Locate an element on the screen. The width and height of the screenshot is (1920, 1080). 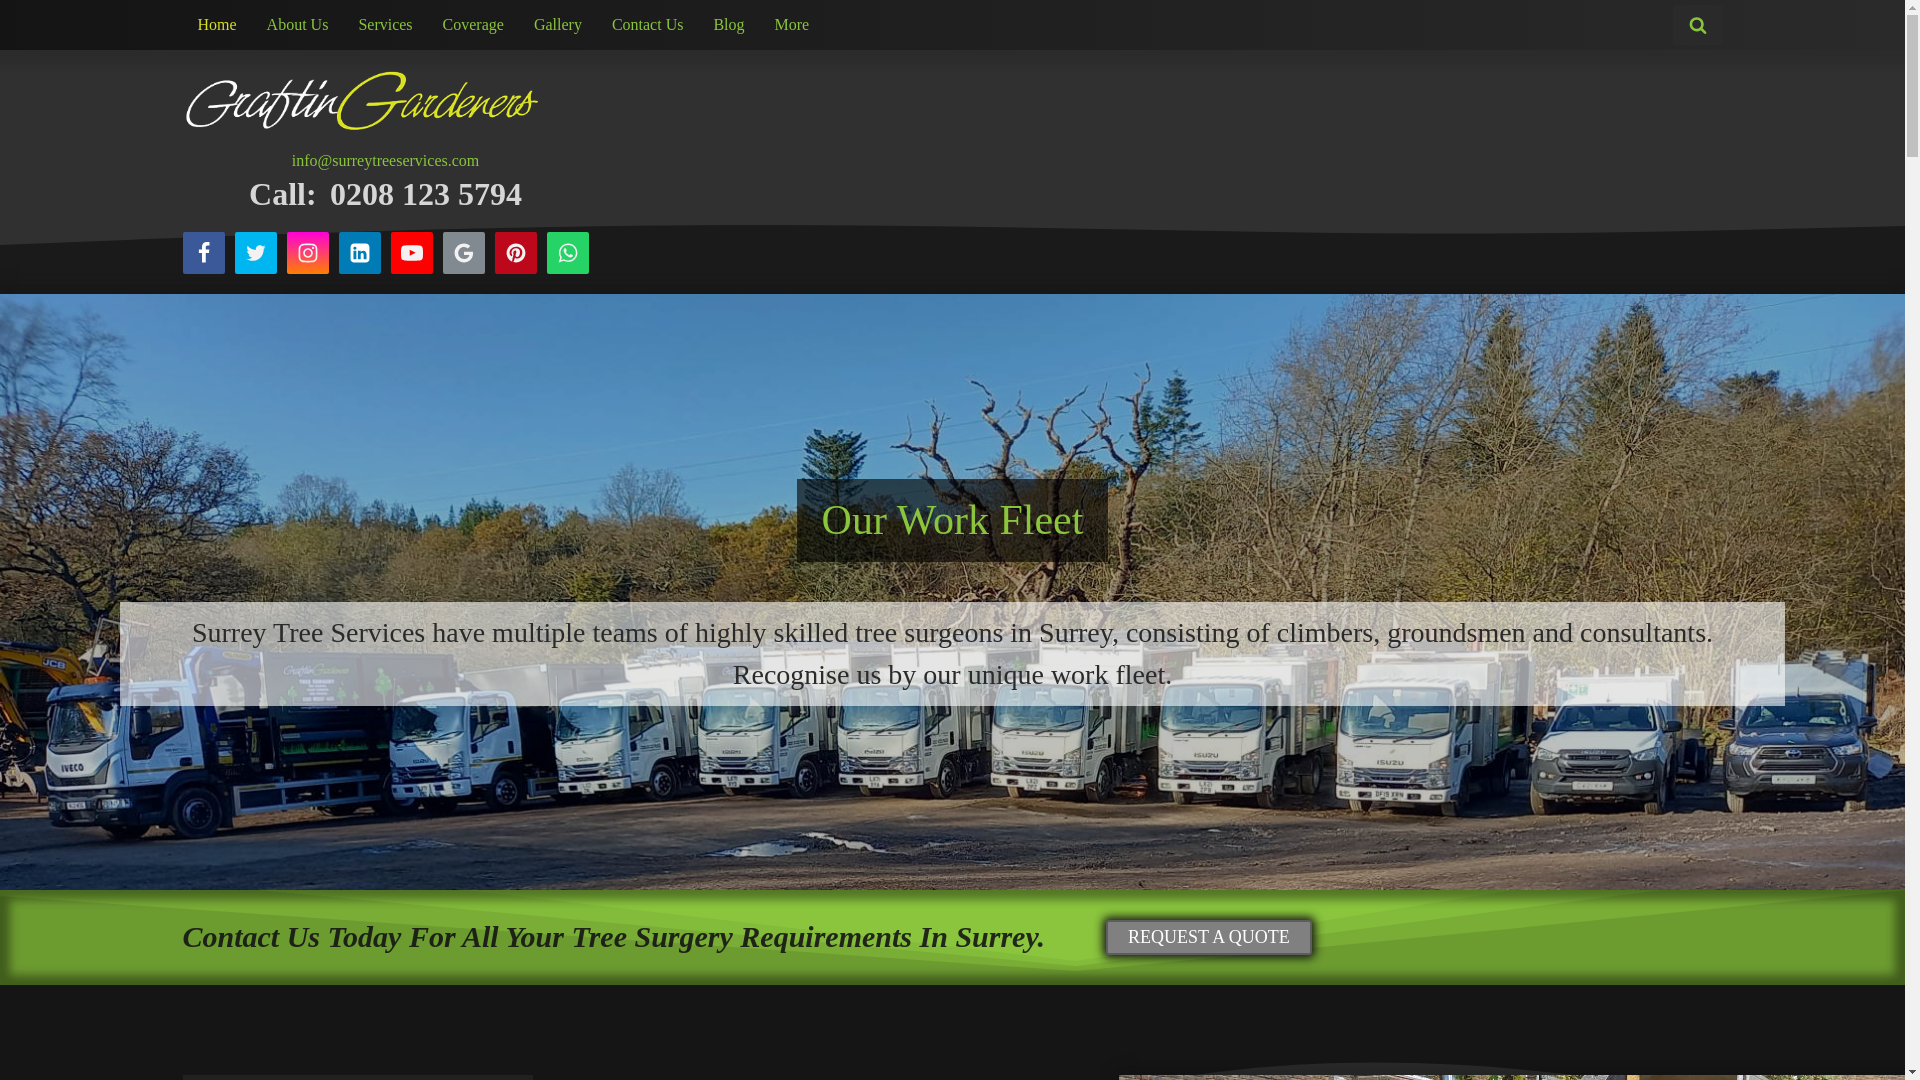
Search is located at coordinates (32, 14).